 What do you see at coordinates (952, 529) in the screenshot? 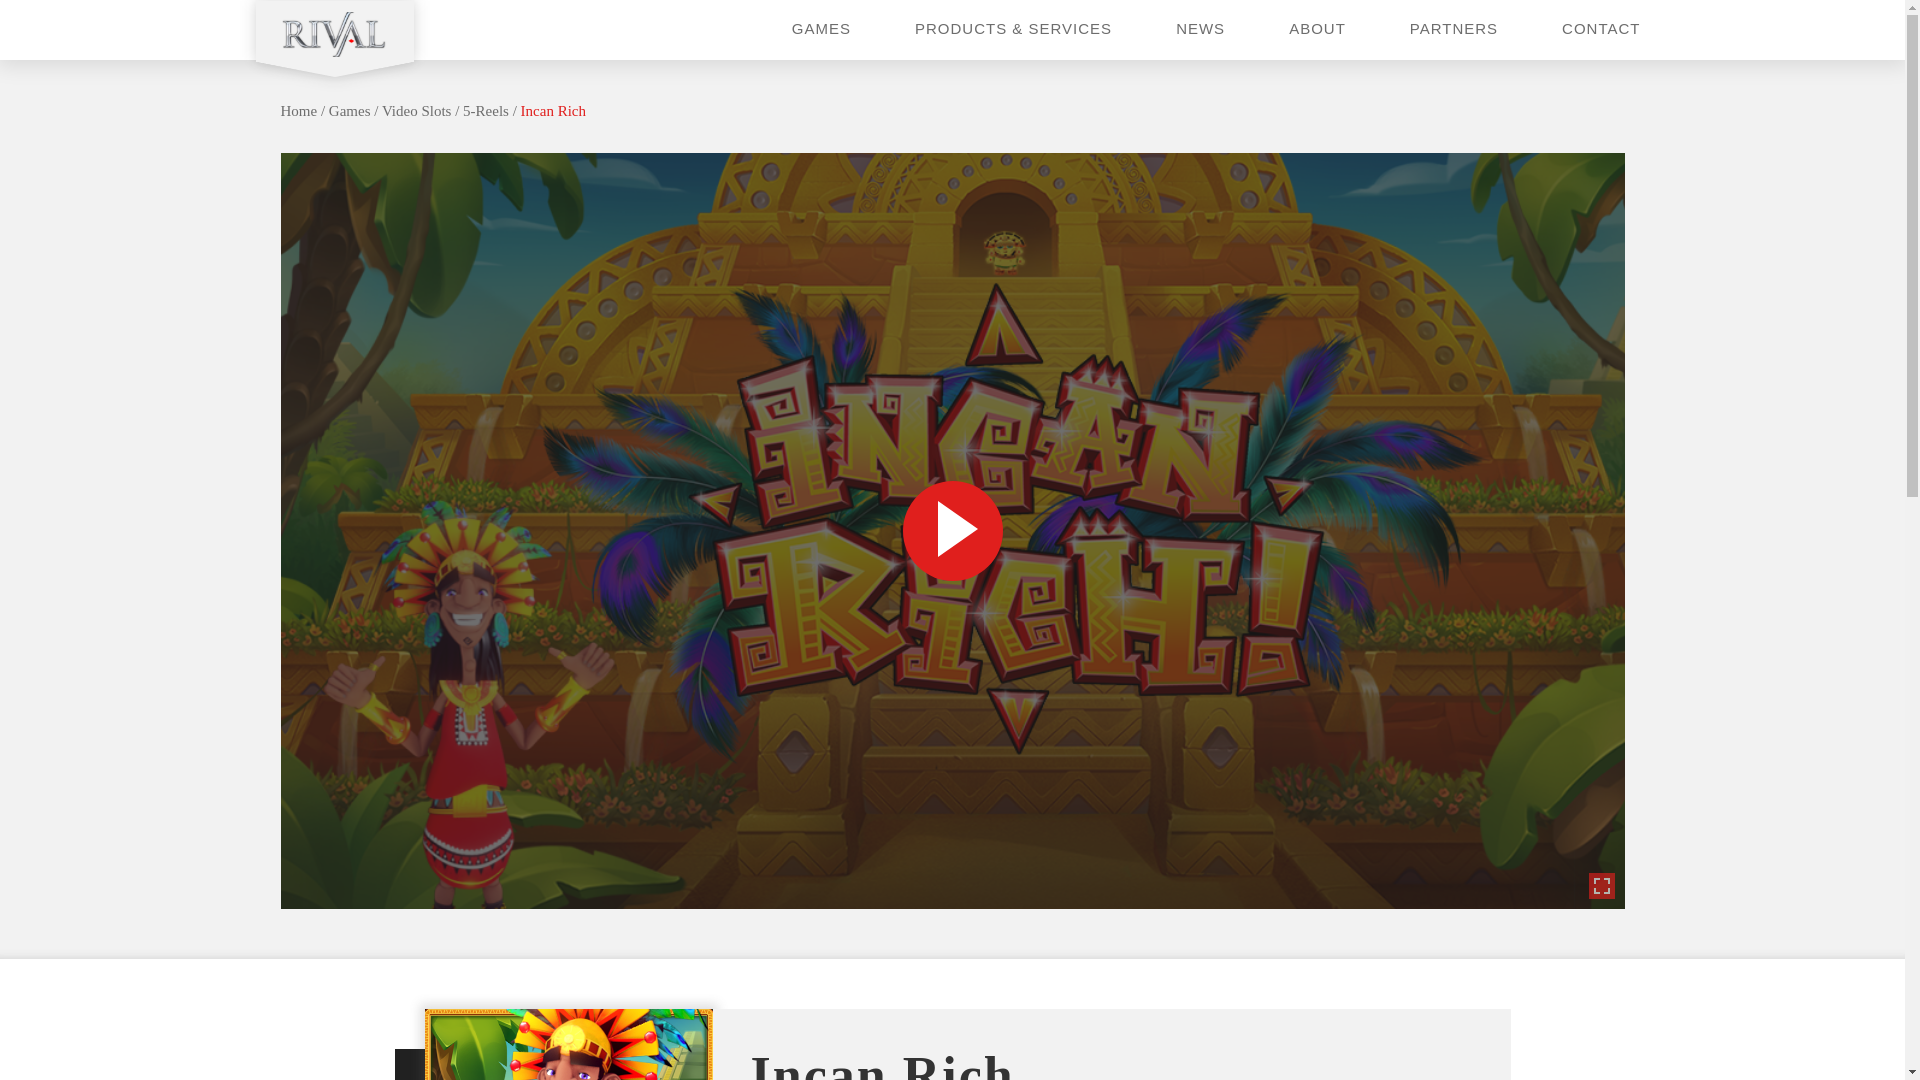
I see `Play` at bounding box center [952, 529].